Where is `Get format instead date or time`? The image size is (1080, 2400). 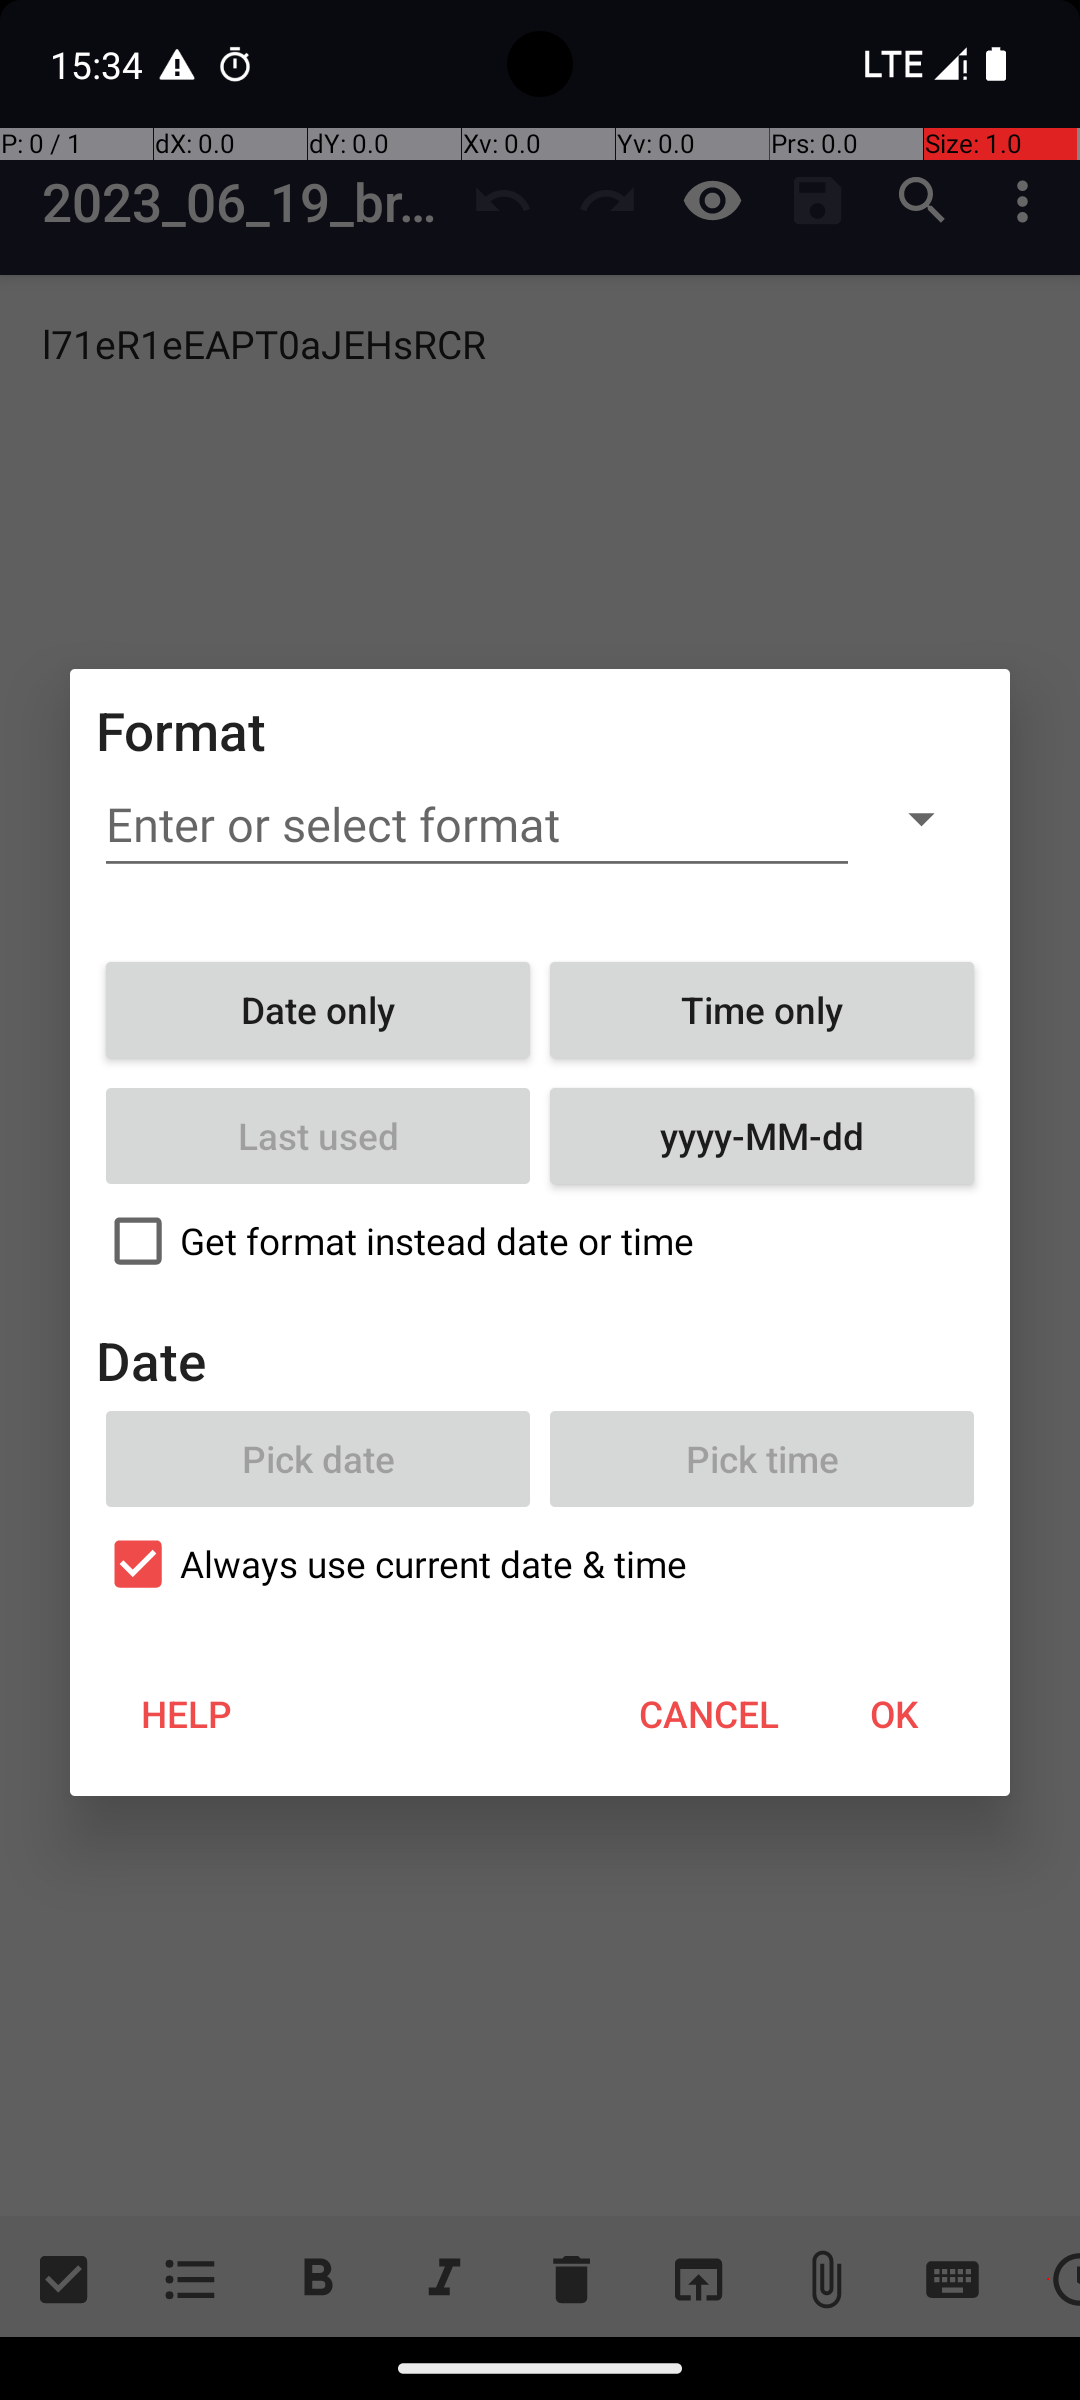 Get format instead date or time is located at coordinates (540, 1241).